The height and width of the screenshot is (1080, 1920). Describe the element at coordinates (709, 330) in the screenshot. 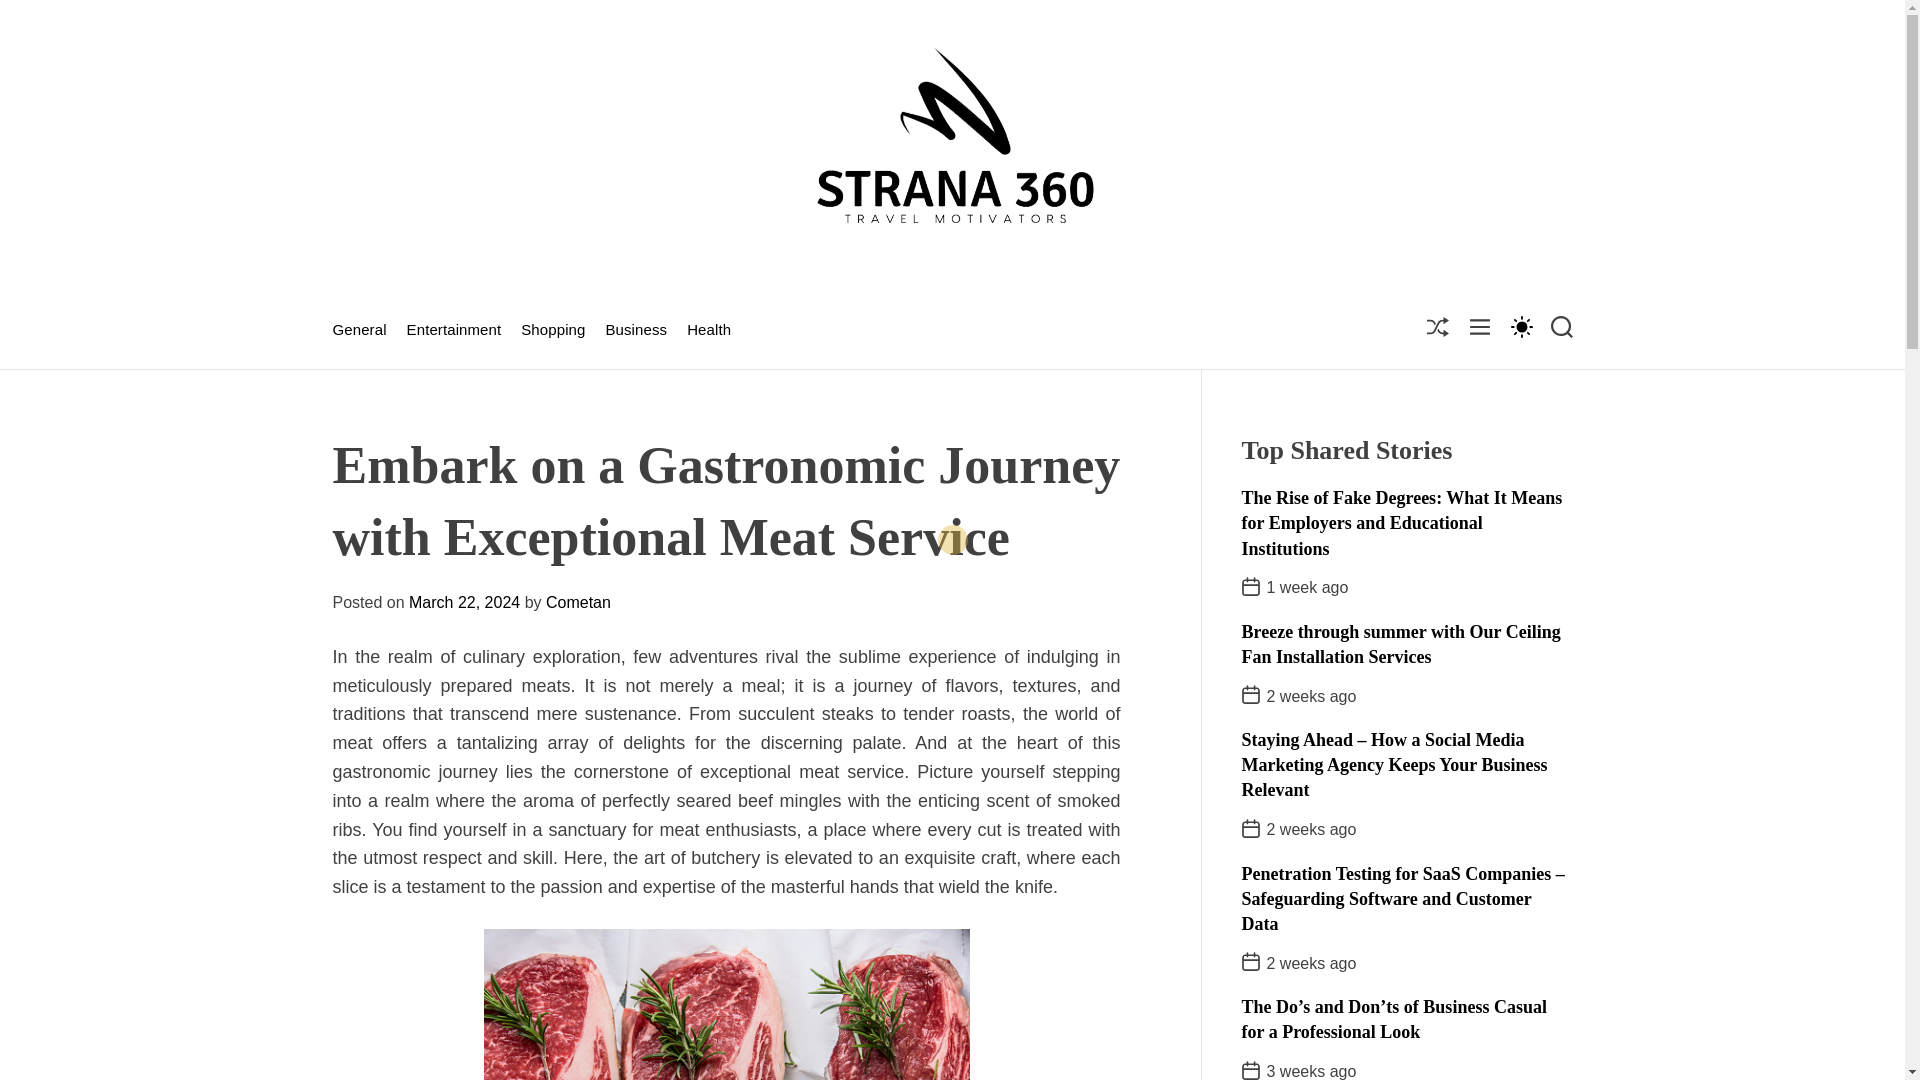

I see `Health` at that location.